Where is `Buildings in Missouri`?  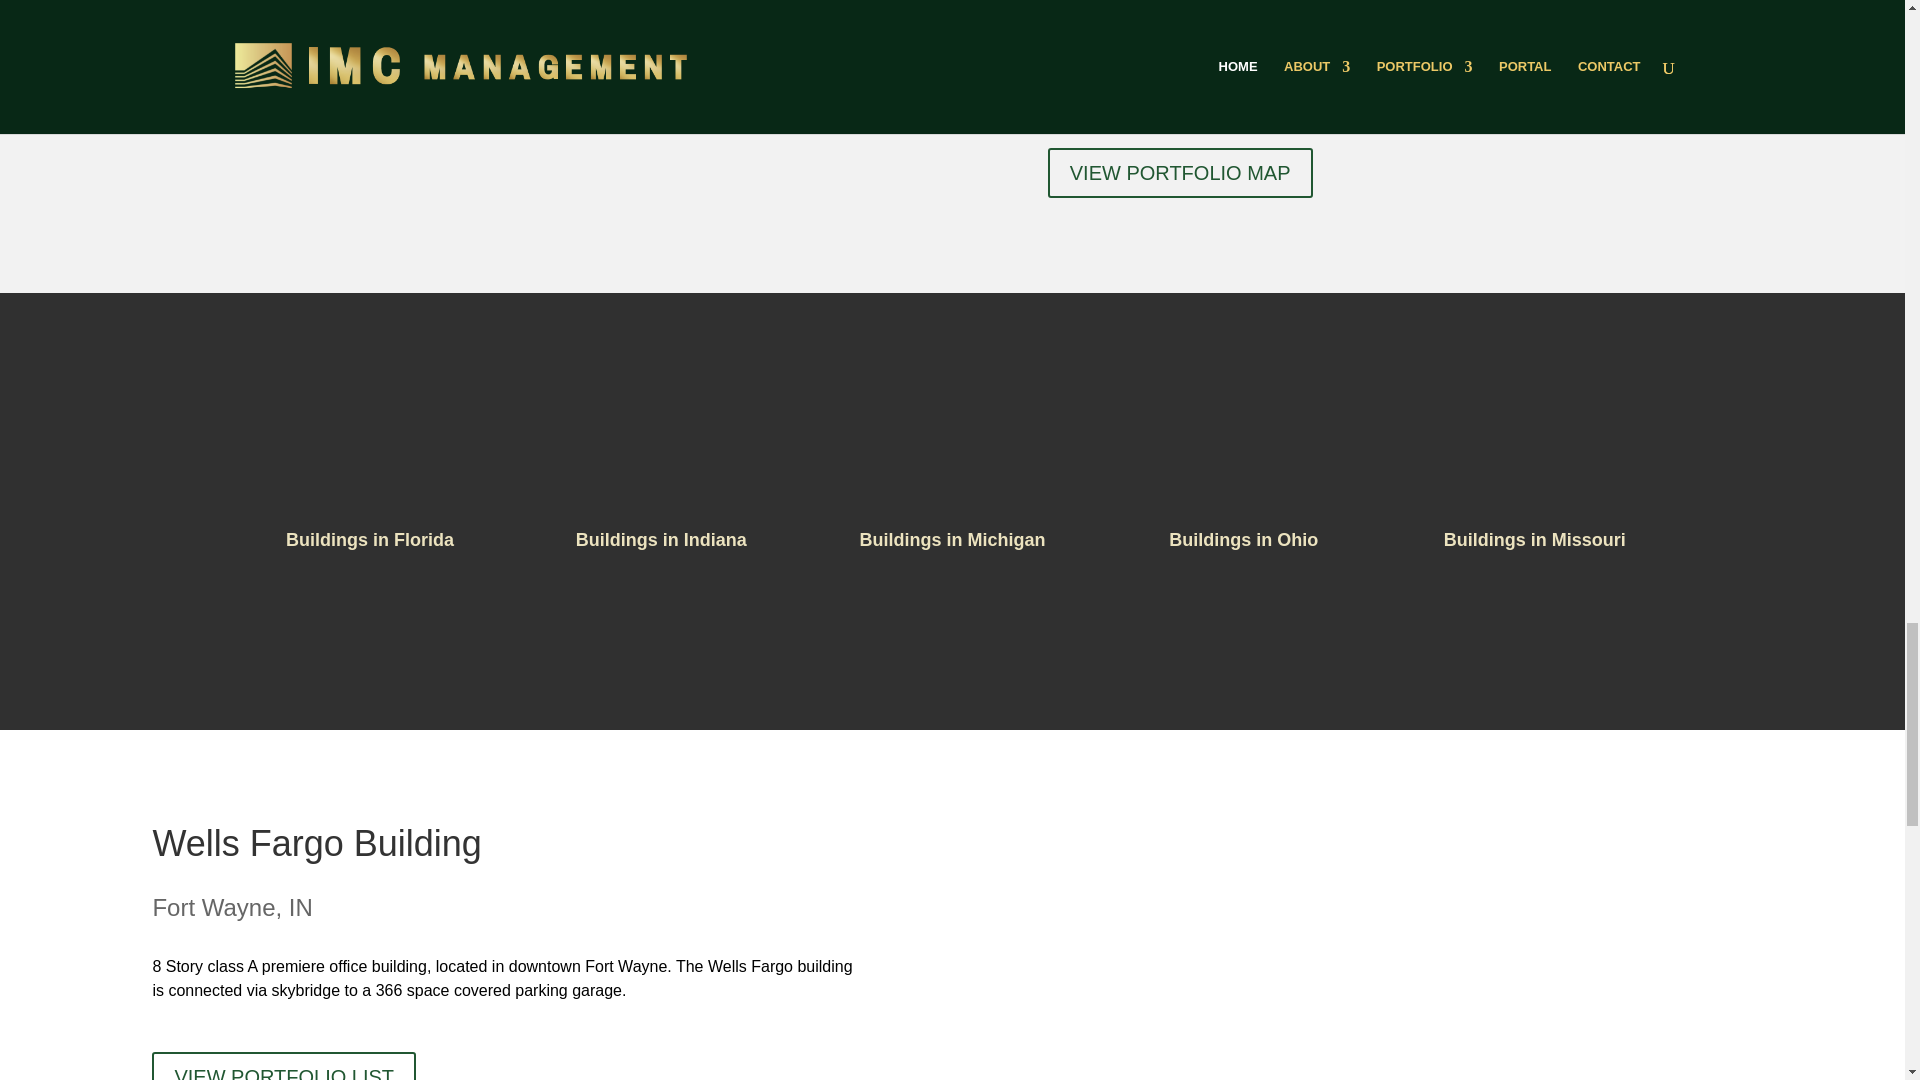 Buildings in Missouri is located at coordinates (1534, 540).